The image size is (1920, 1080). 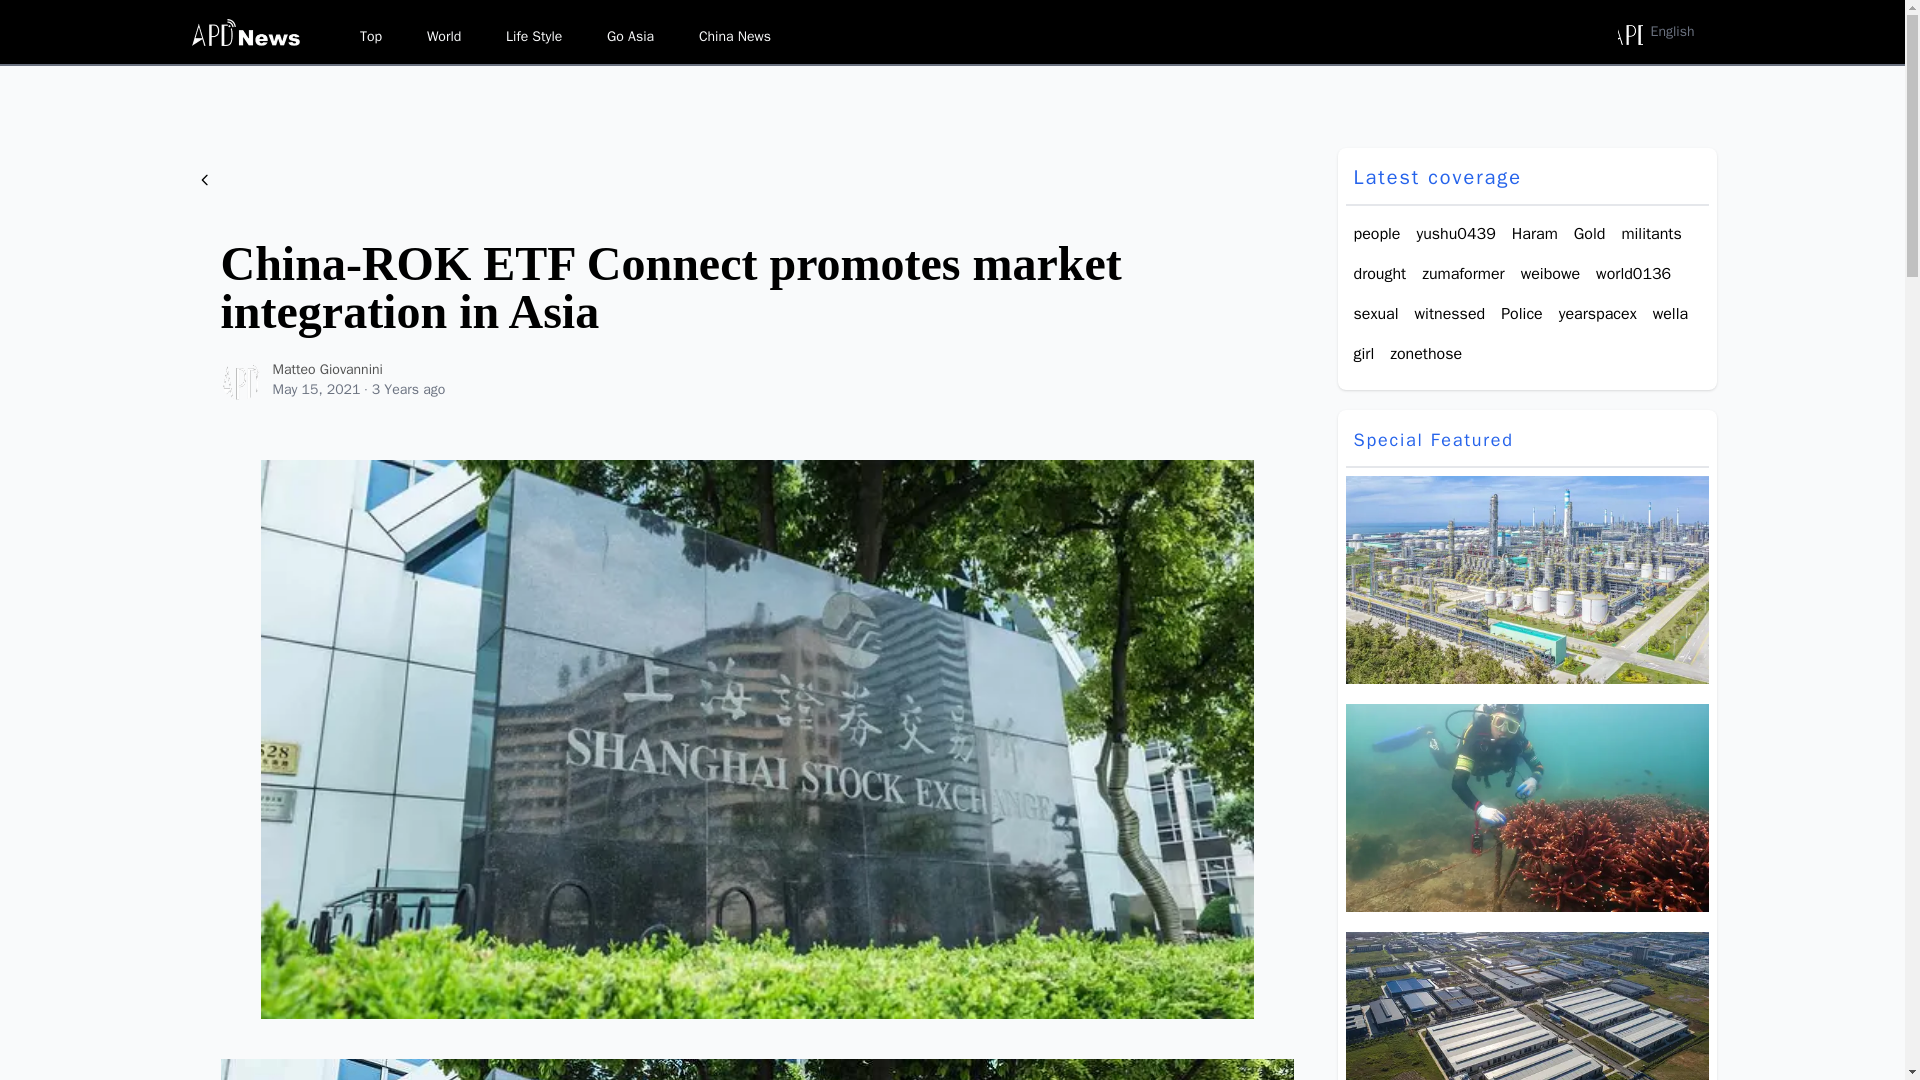 What do you see at coordinates (534, 36) in the screenshot?
I see `Life Style` at bounding box center [534, 36].